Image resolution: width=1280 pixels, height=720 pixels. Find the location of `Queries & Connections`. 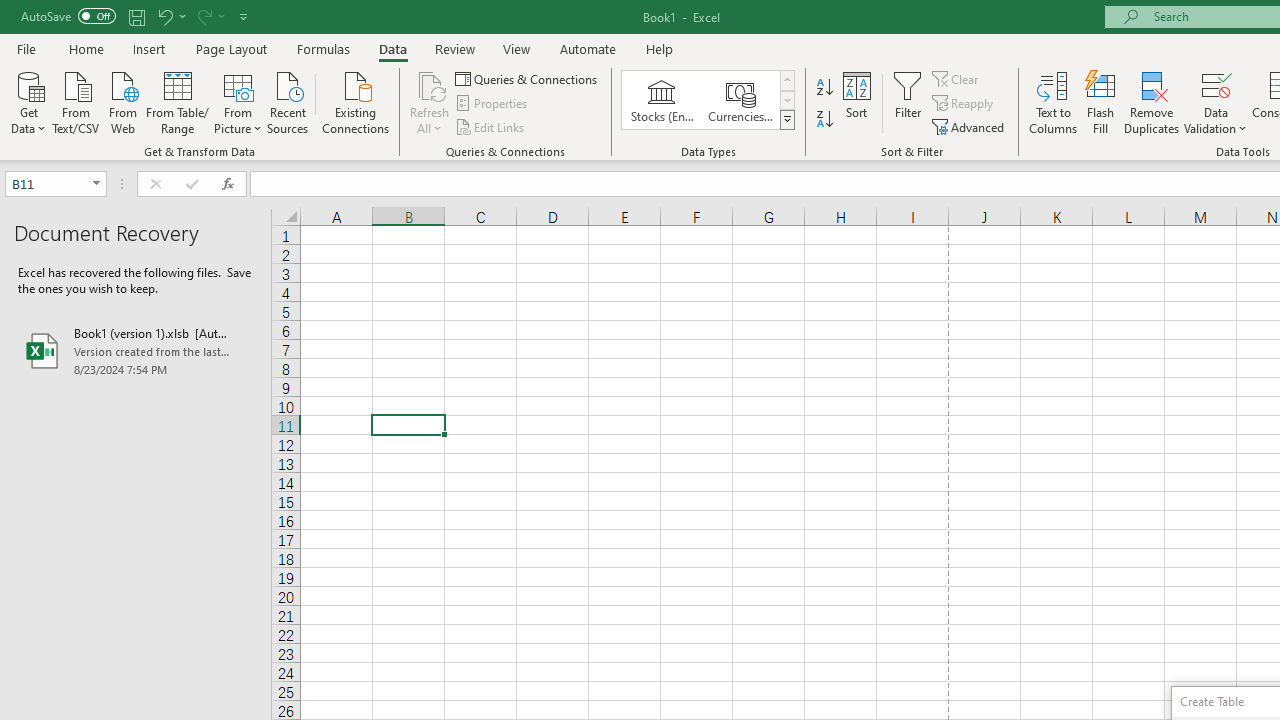

Queries & Connections is located at coordinates (528, 78).